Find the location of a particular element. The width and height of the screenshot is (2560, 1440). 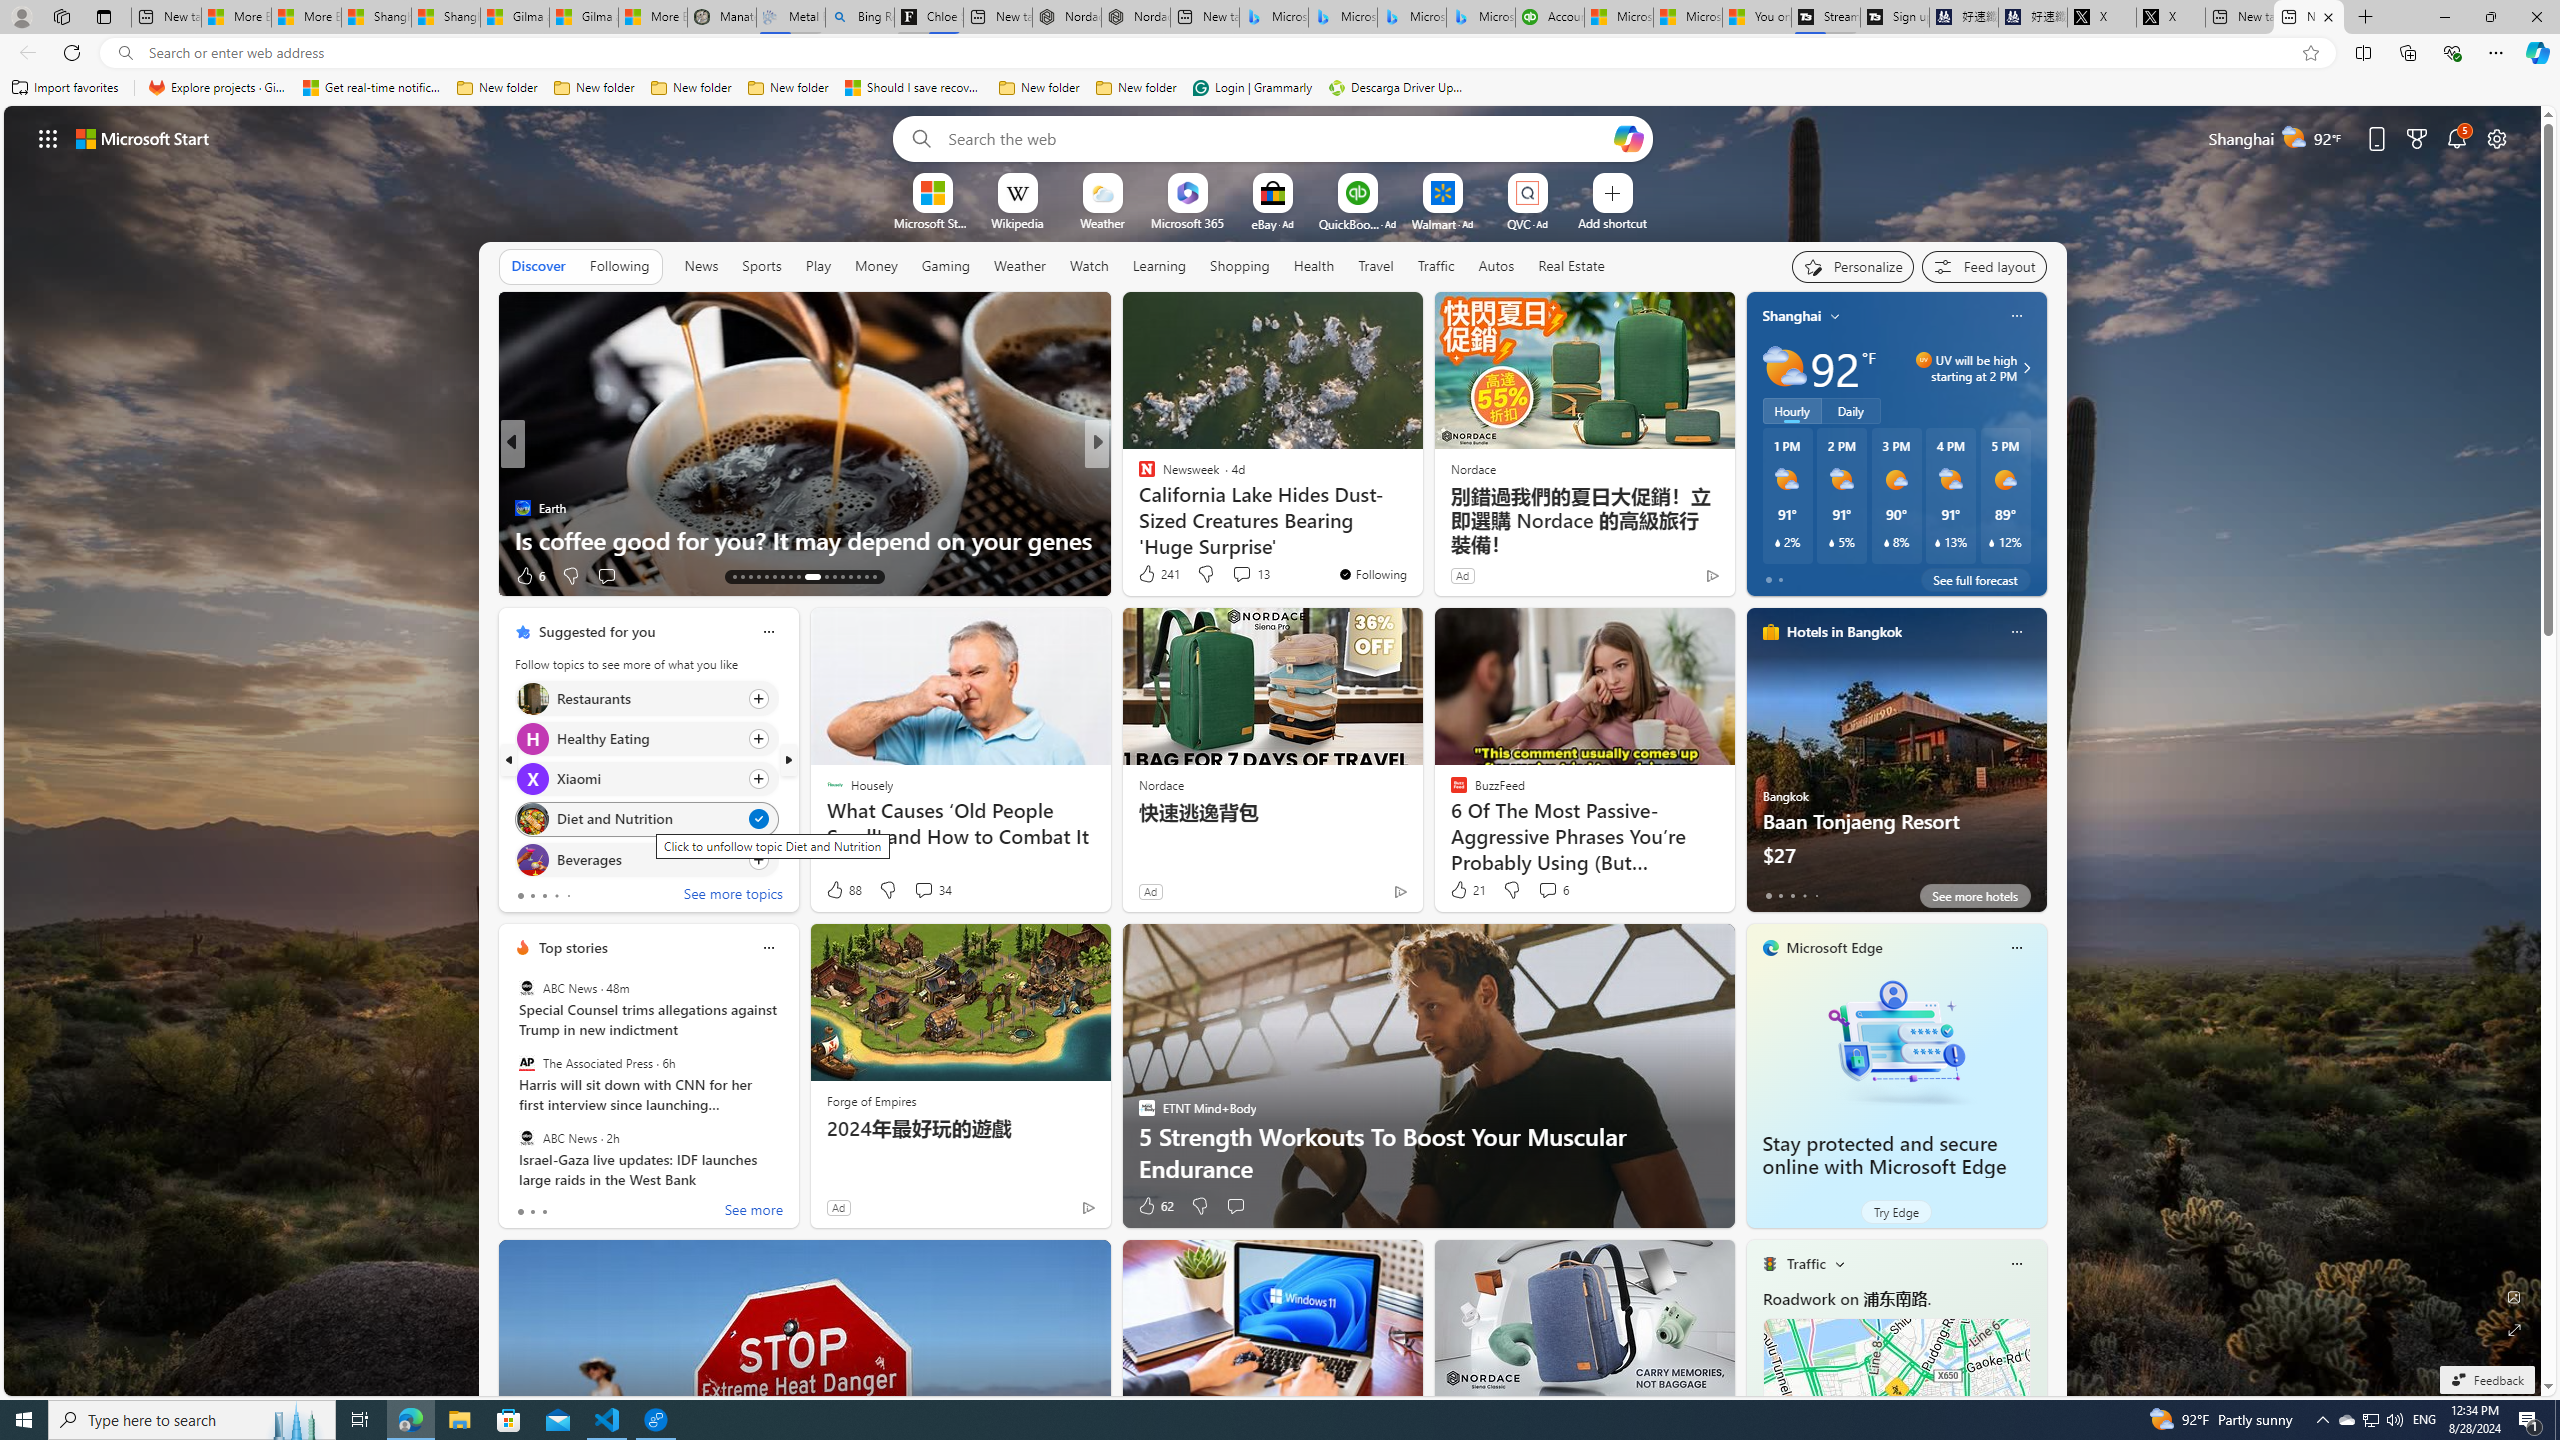

Play is located at coordinates (818, 266).